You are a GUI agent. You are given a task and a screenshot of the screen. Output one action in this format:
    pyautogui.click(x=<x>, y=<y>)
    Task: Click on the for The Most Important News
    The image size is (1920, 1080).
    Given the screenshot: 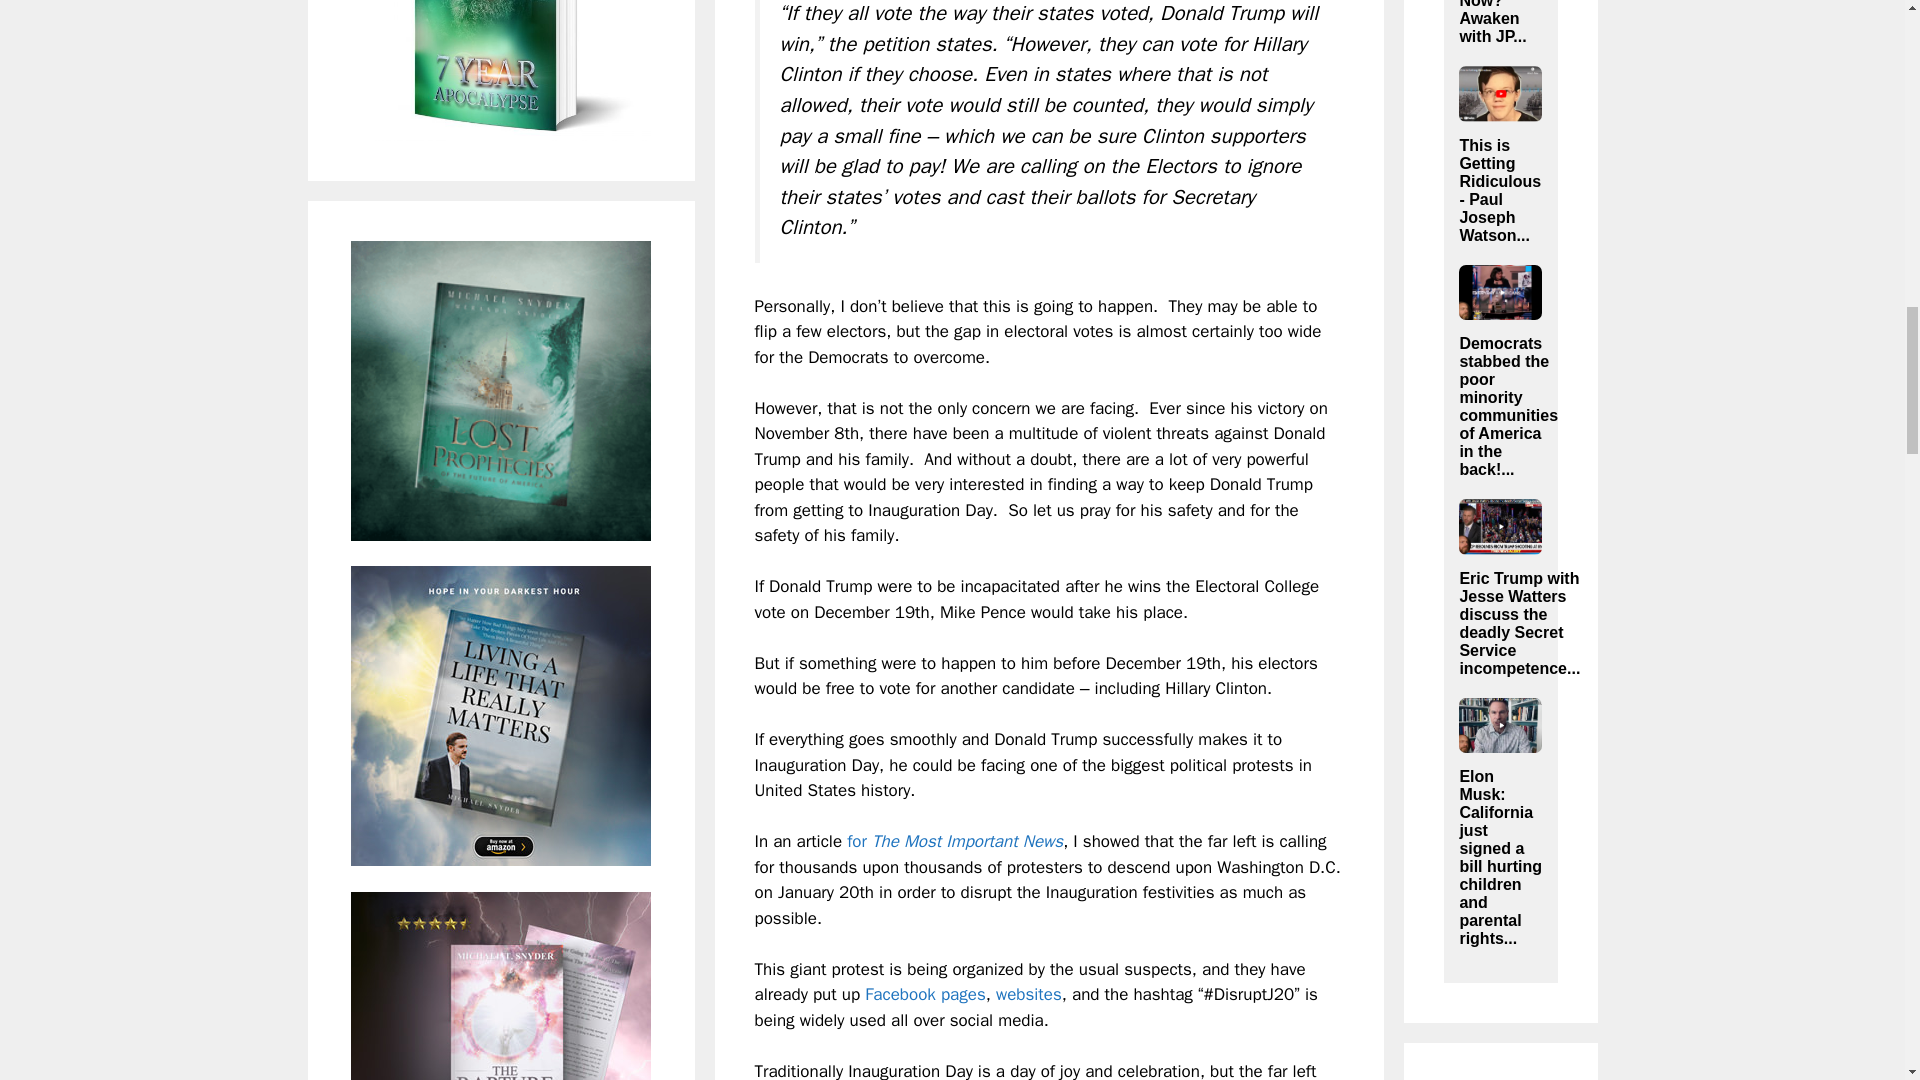 What is the action you would take?
    pyautogui.click(x=954, y=841)
    